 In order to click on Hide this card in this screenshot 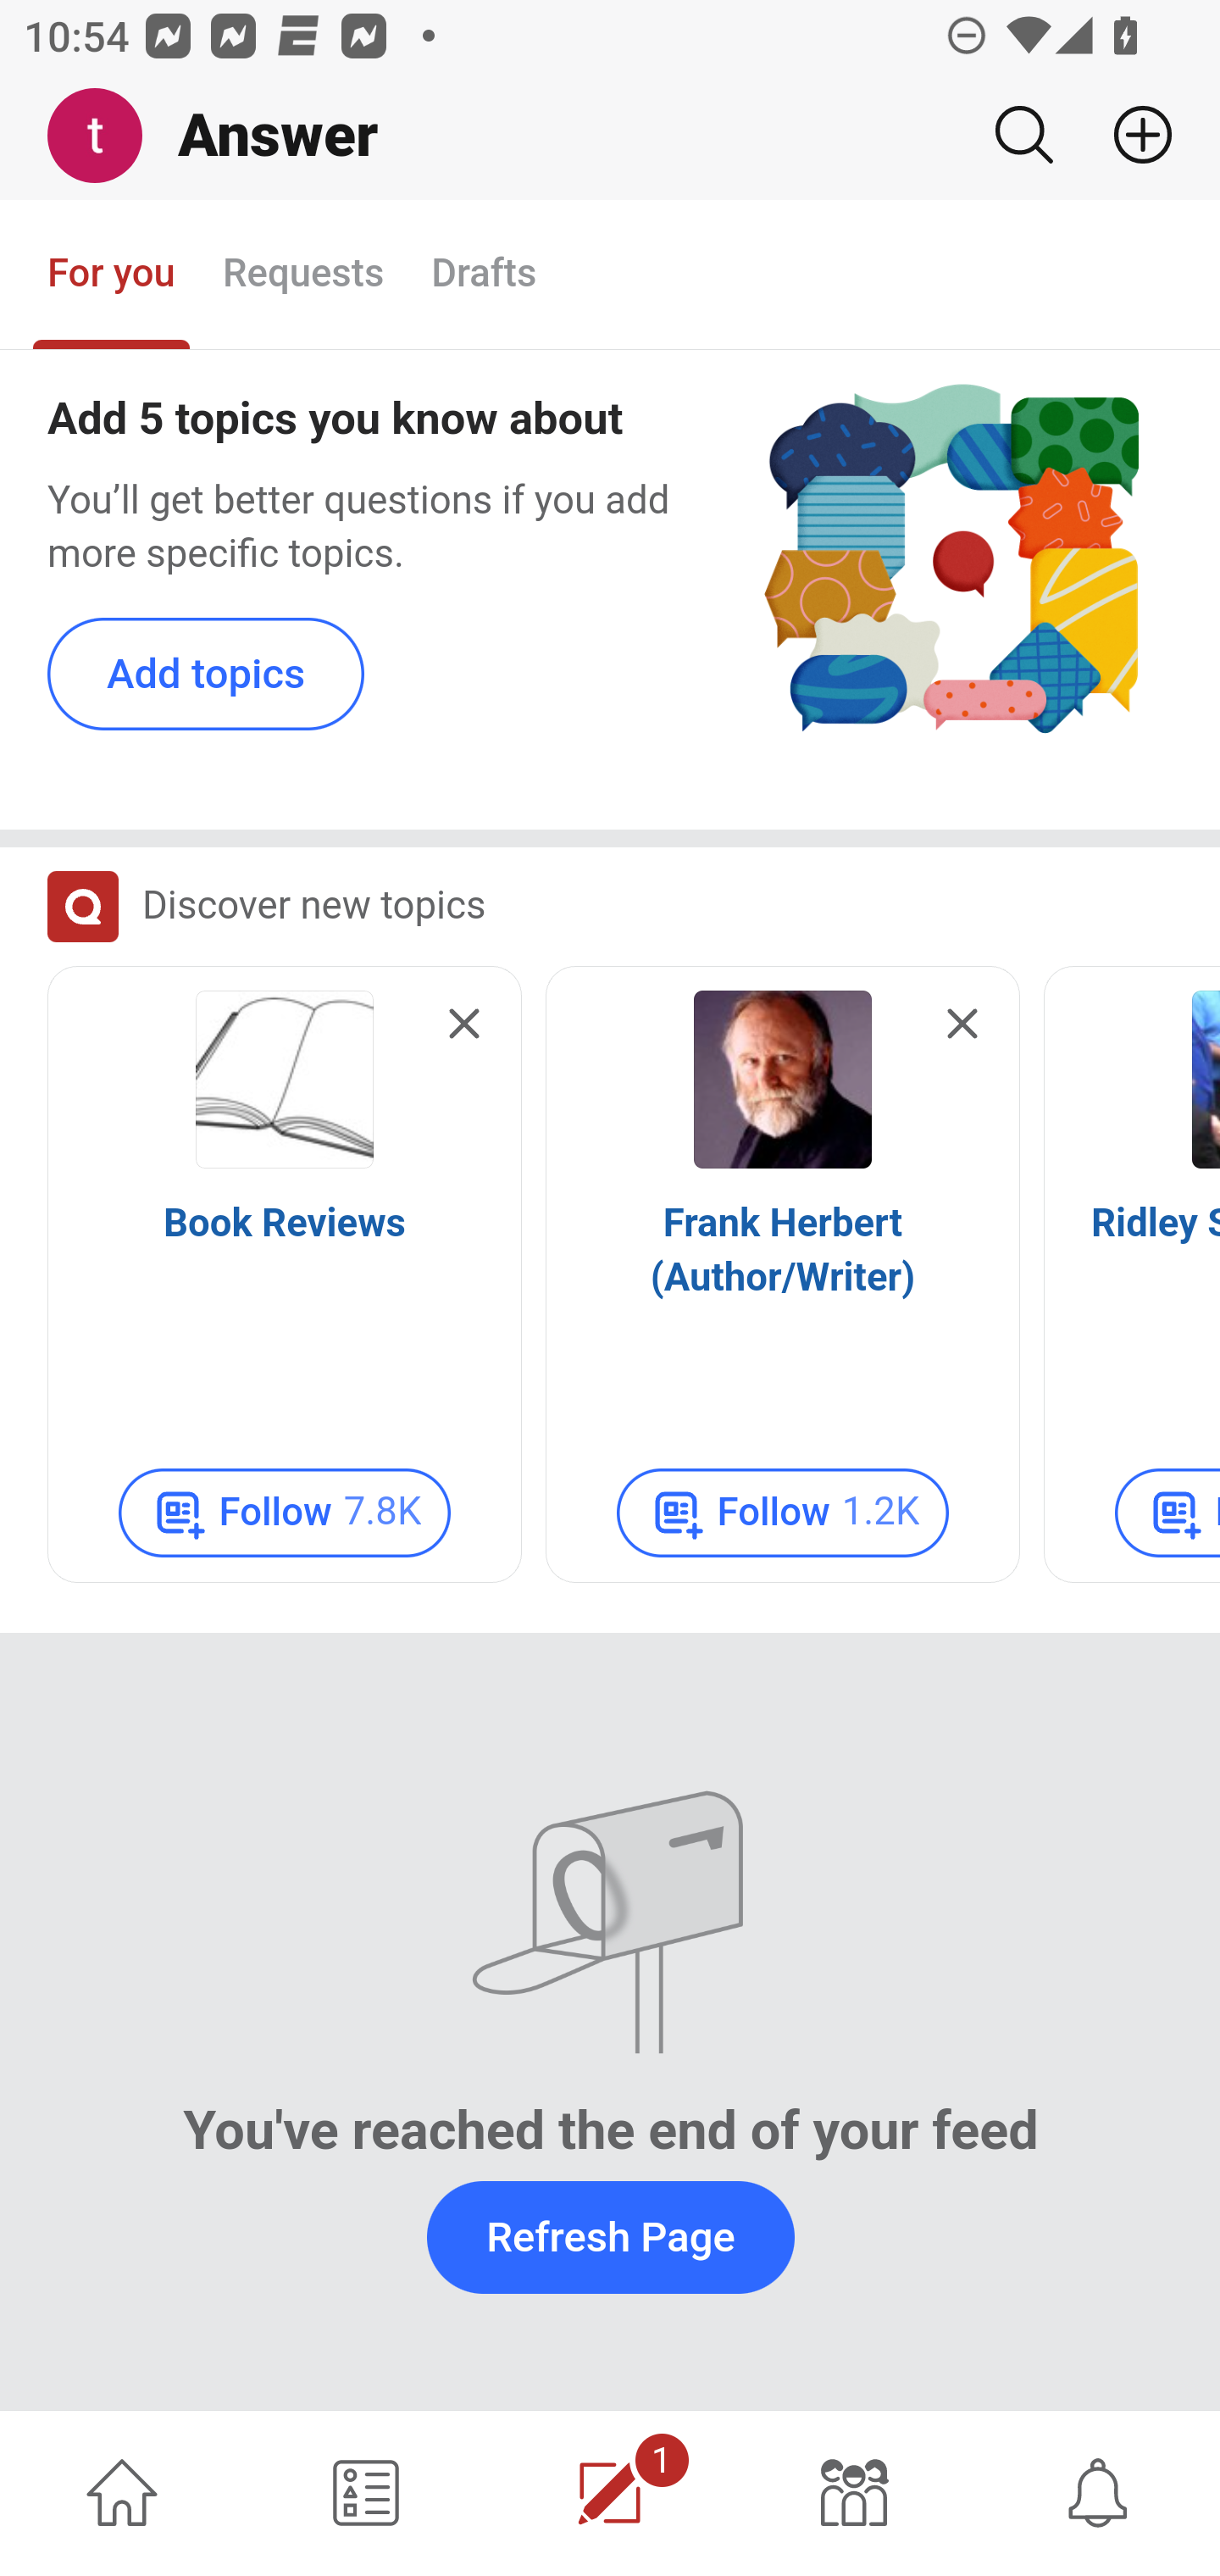, I will do `click(962, 1026)`.